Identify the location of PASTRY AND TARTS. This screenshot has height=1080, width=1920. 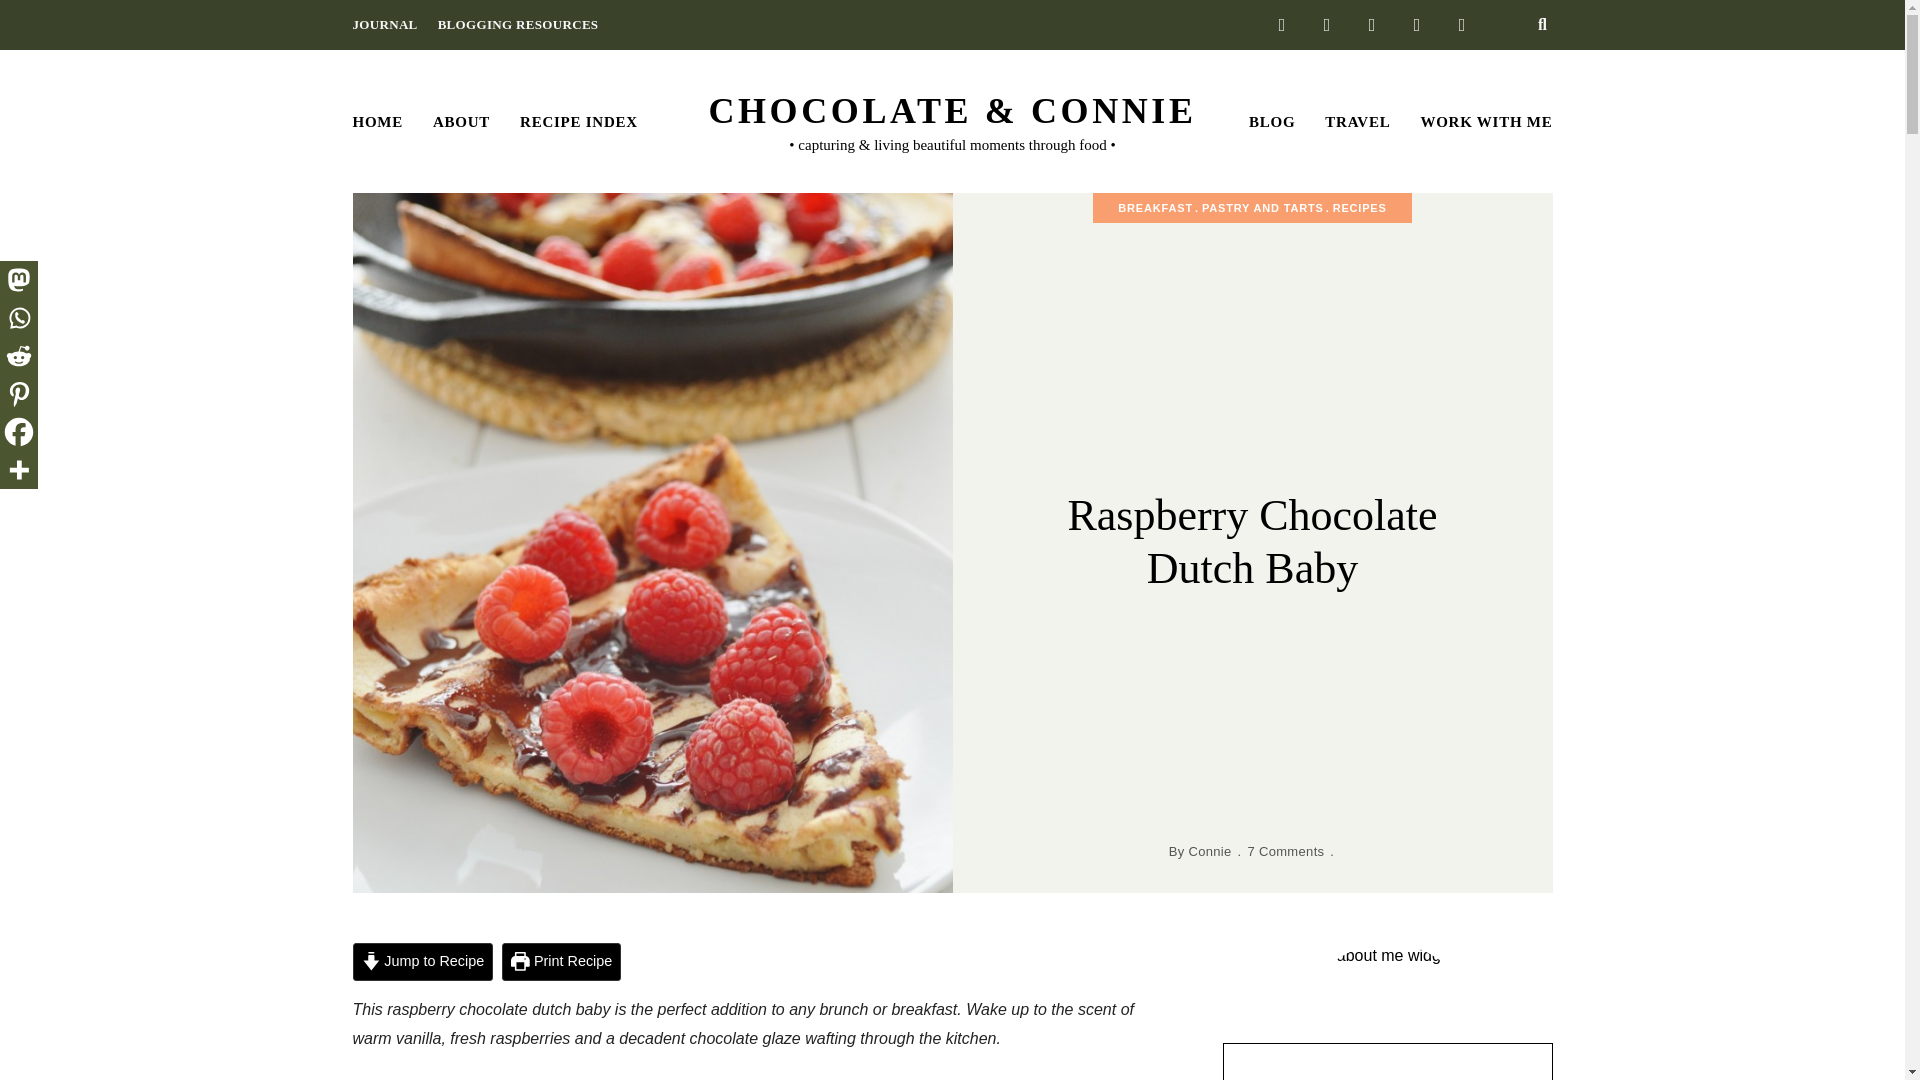
(1266, 207).